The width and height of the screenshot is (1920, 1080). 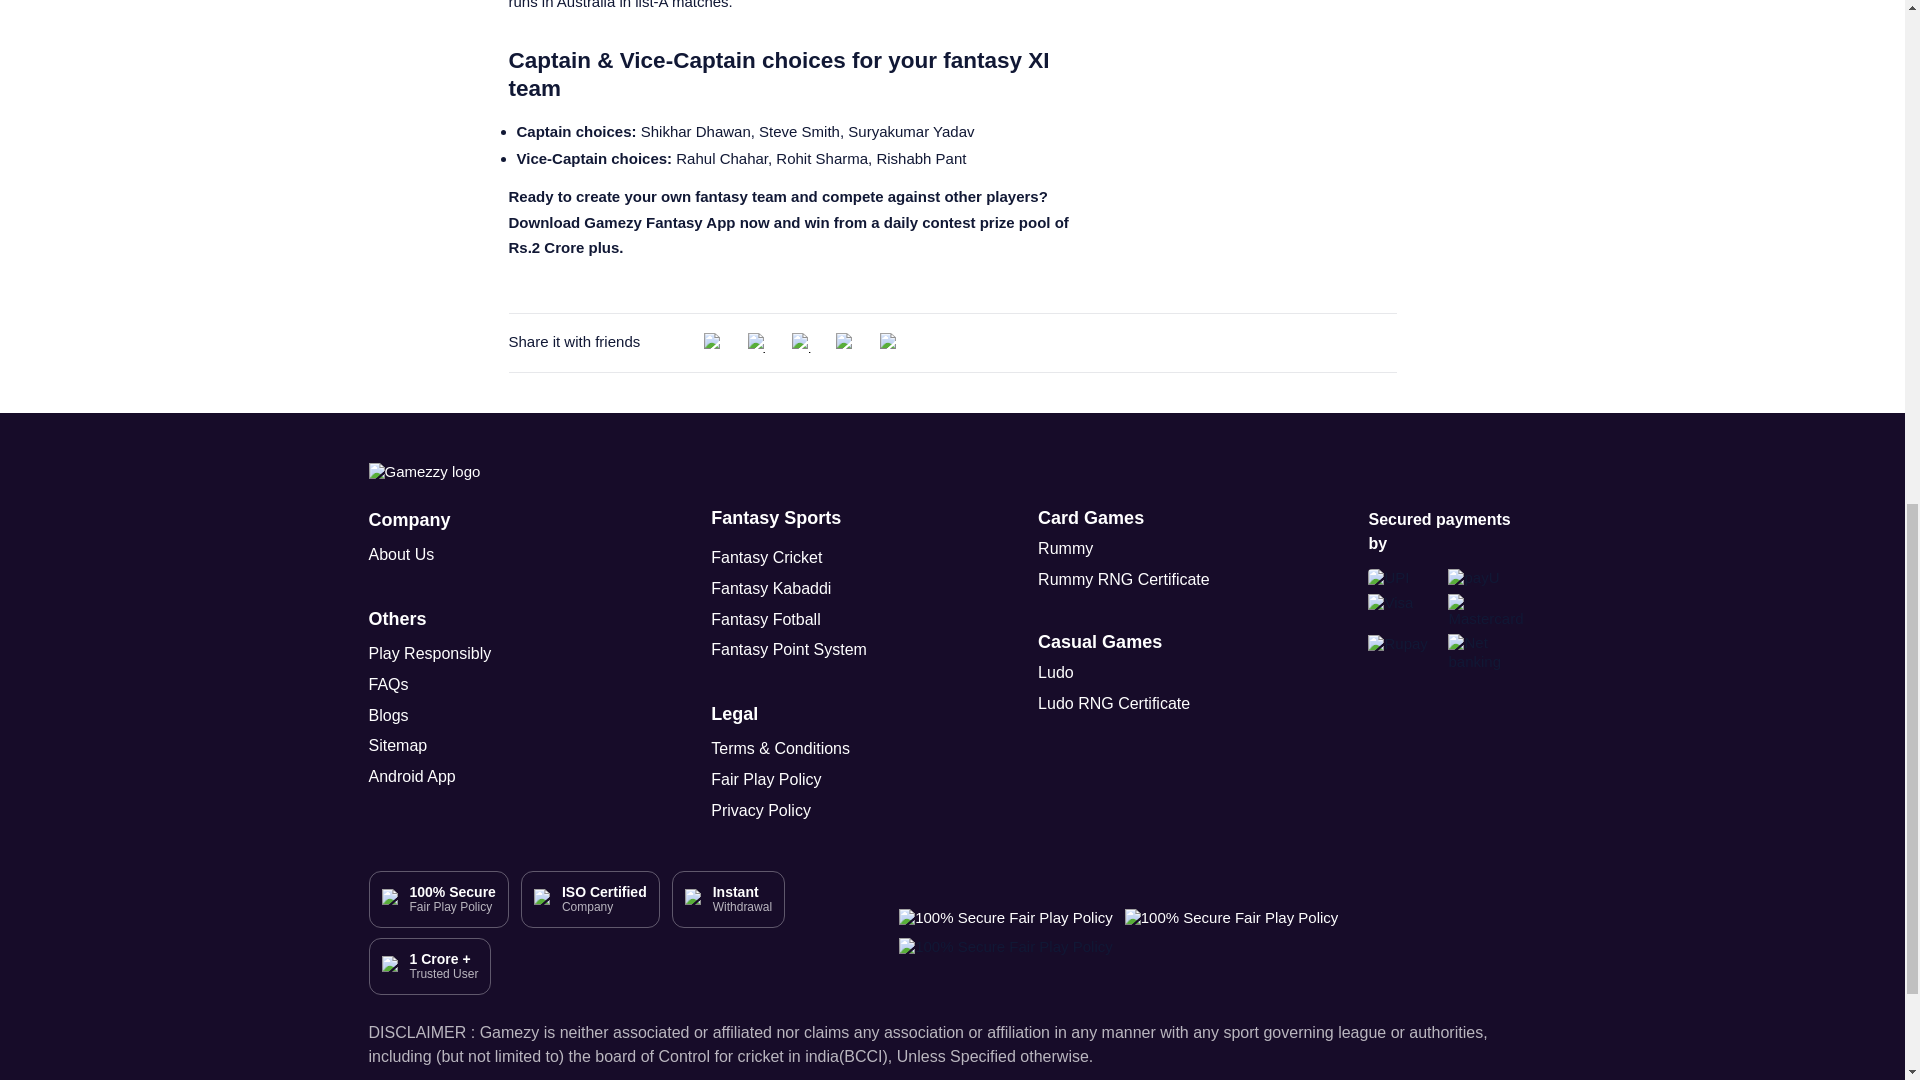 I want to click on Blogs, so click(x=448, y=716).